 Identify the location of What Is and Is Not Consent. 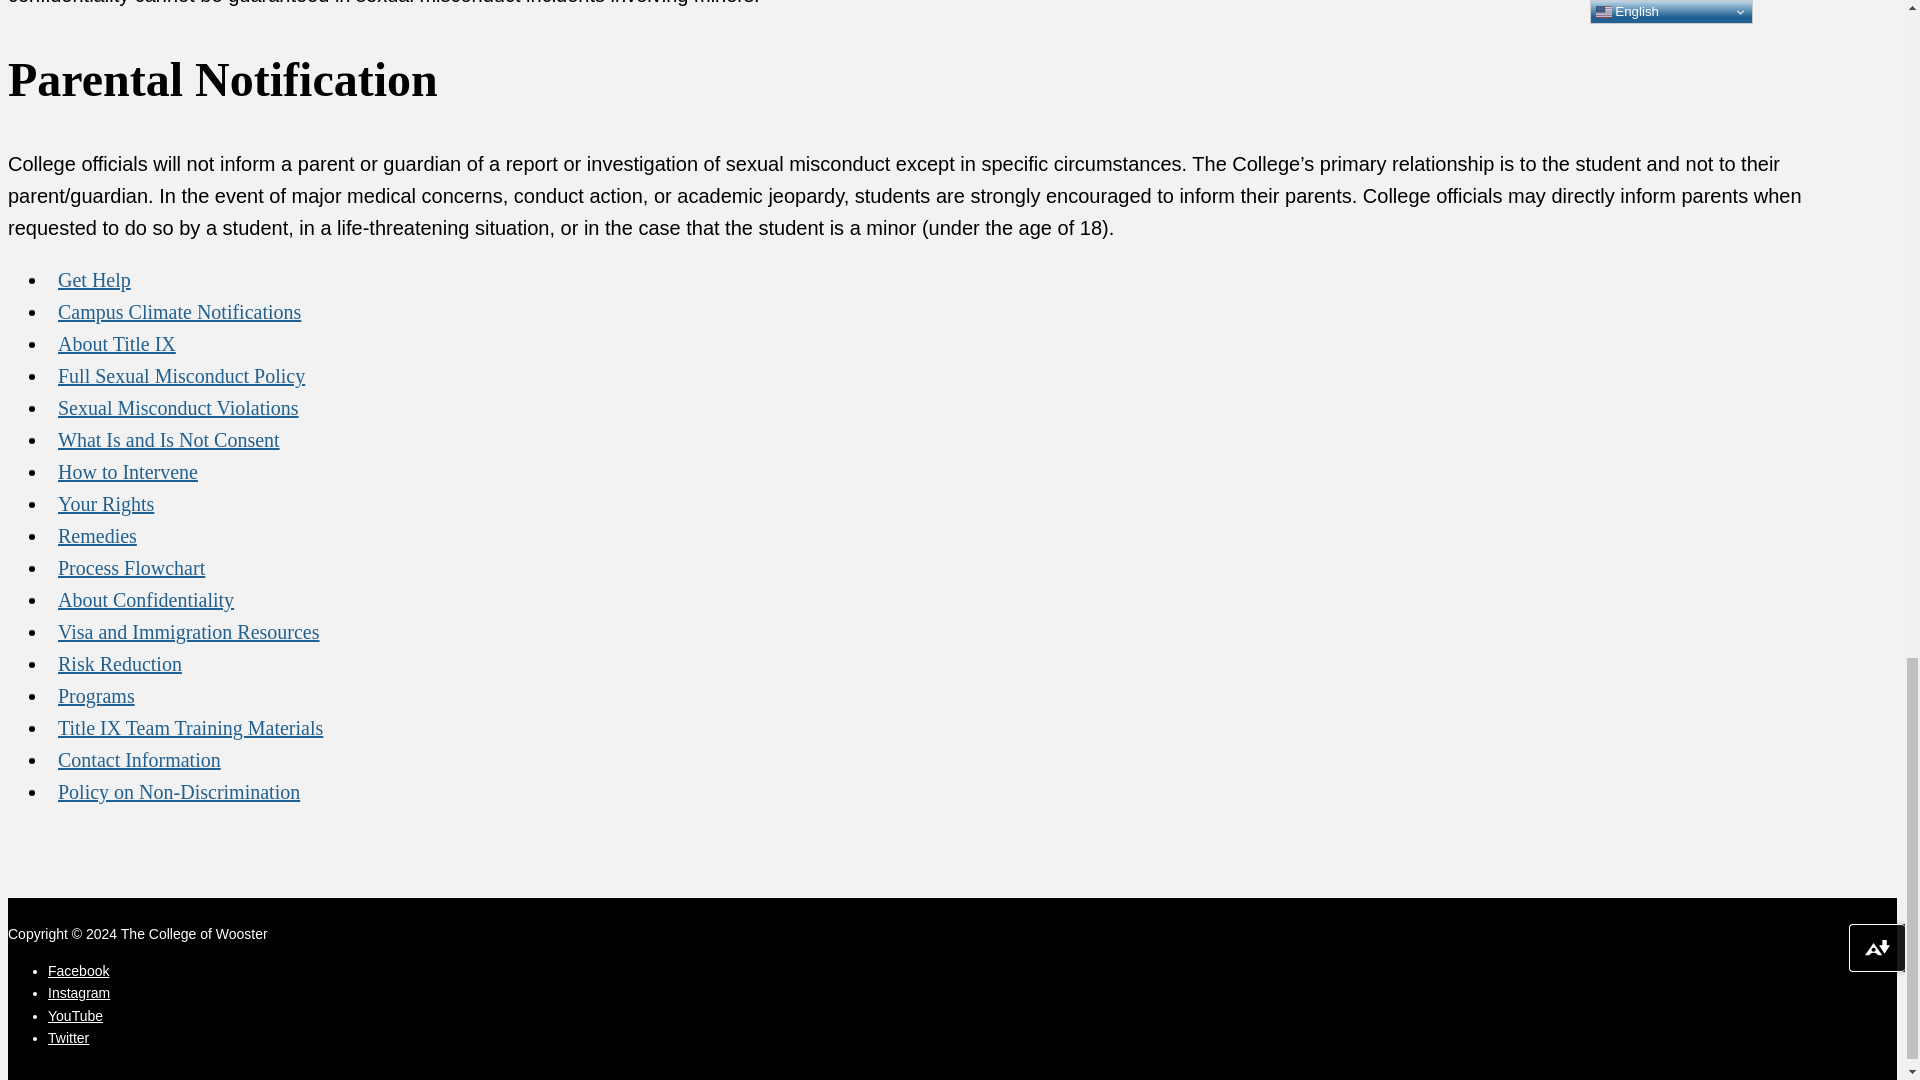
(168, 440).